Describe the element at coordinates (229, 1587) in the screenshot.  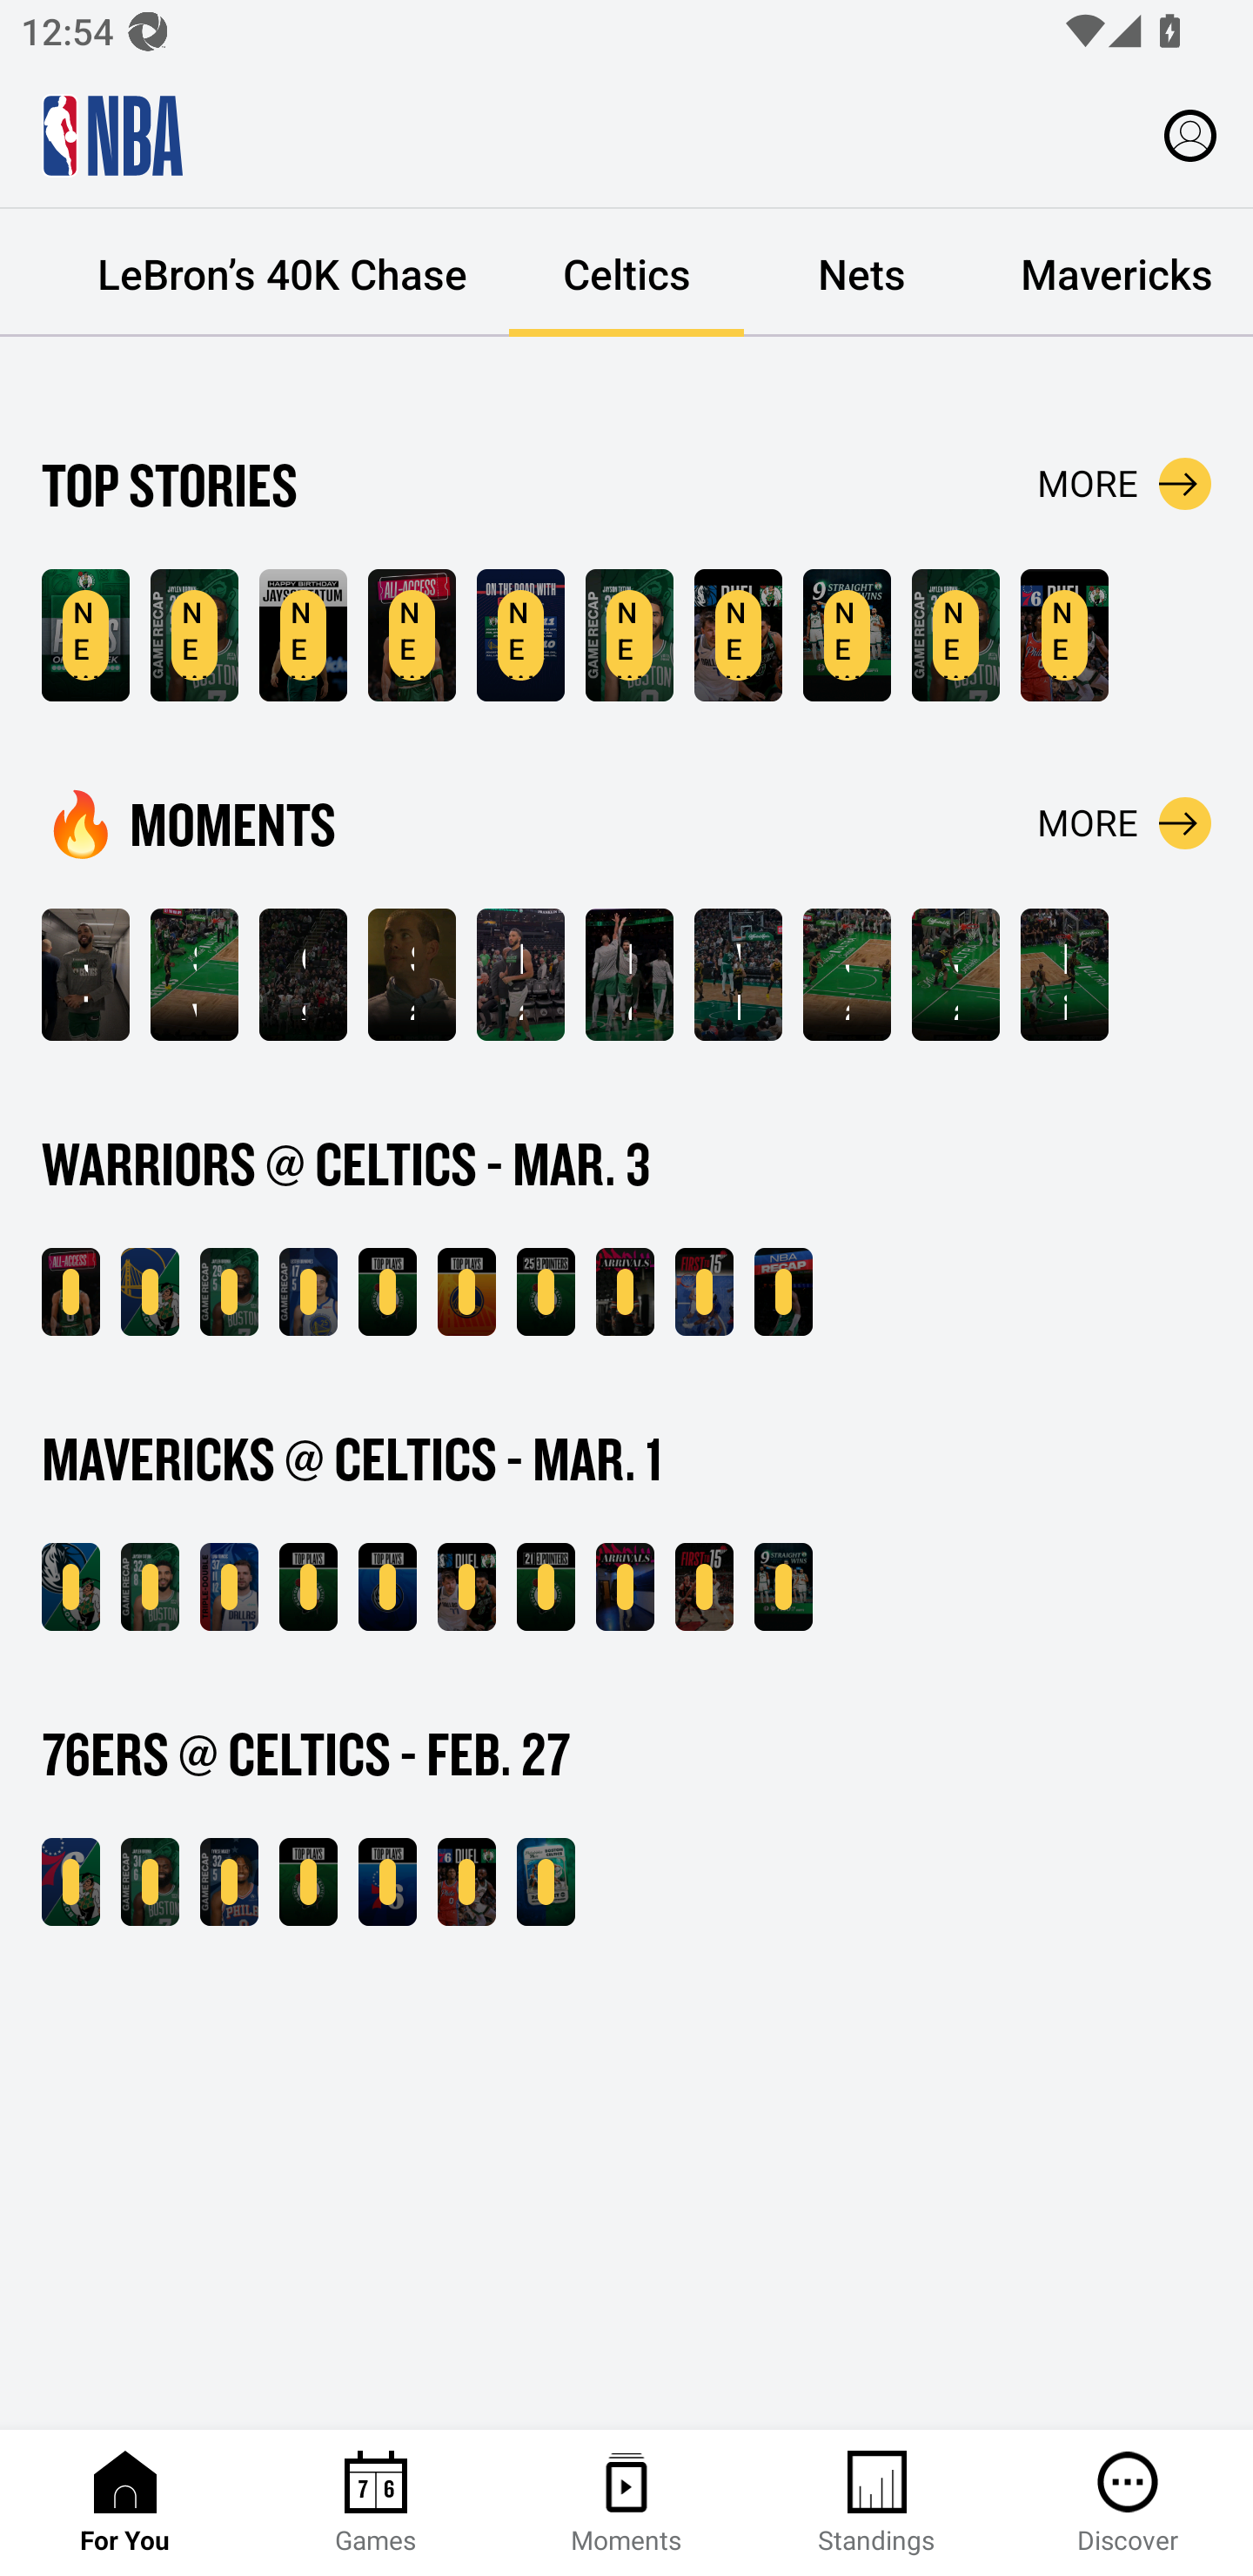
I see `NEW Highlights from Luka Doncic's Triple-Double` at that location.